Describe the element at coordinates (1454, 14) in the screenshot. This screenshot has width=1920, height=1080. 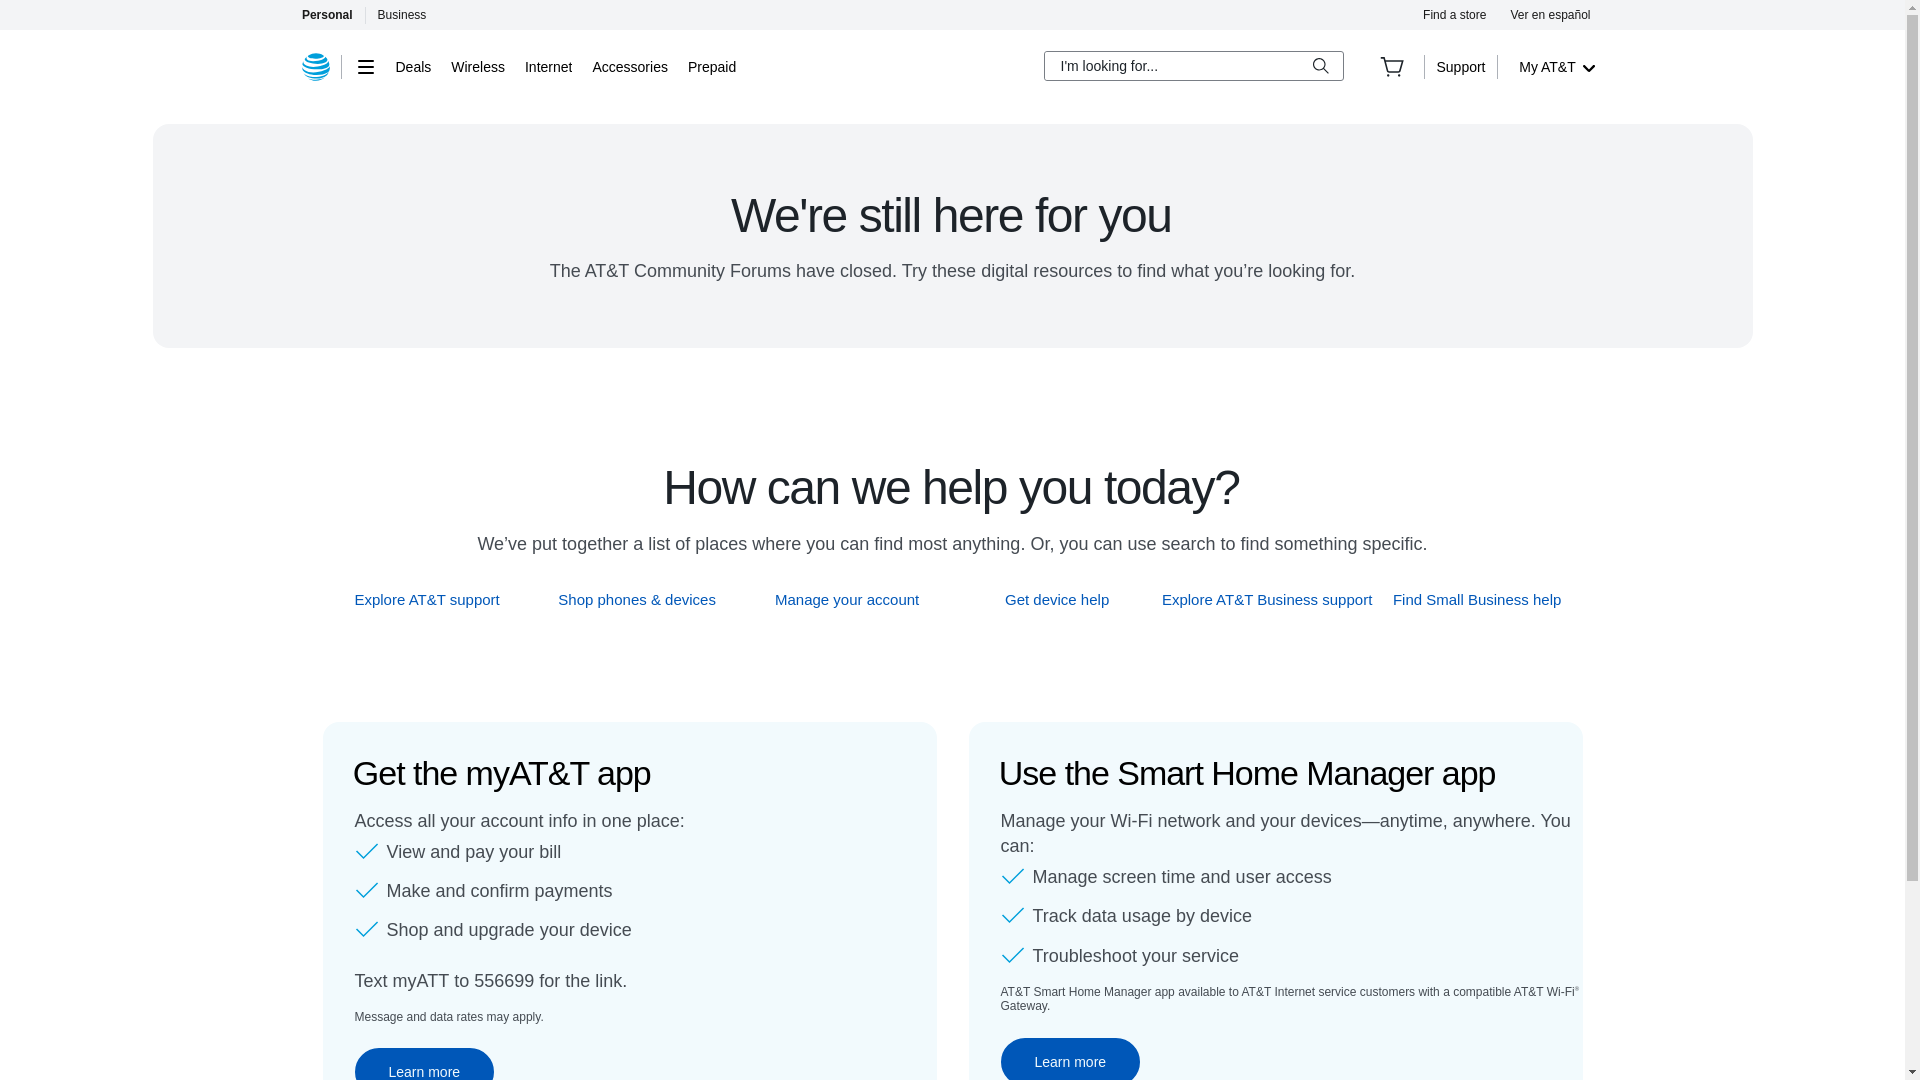
I see `Find a store` at that location.